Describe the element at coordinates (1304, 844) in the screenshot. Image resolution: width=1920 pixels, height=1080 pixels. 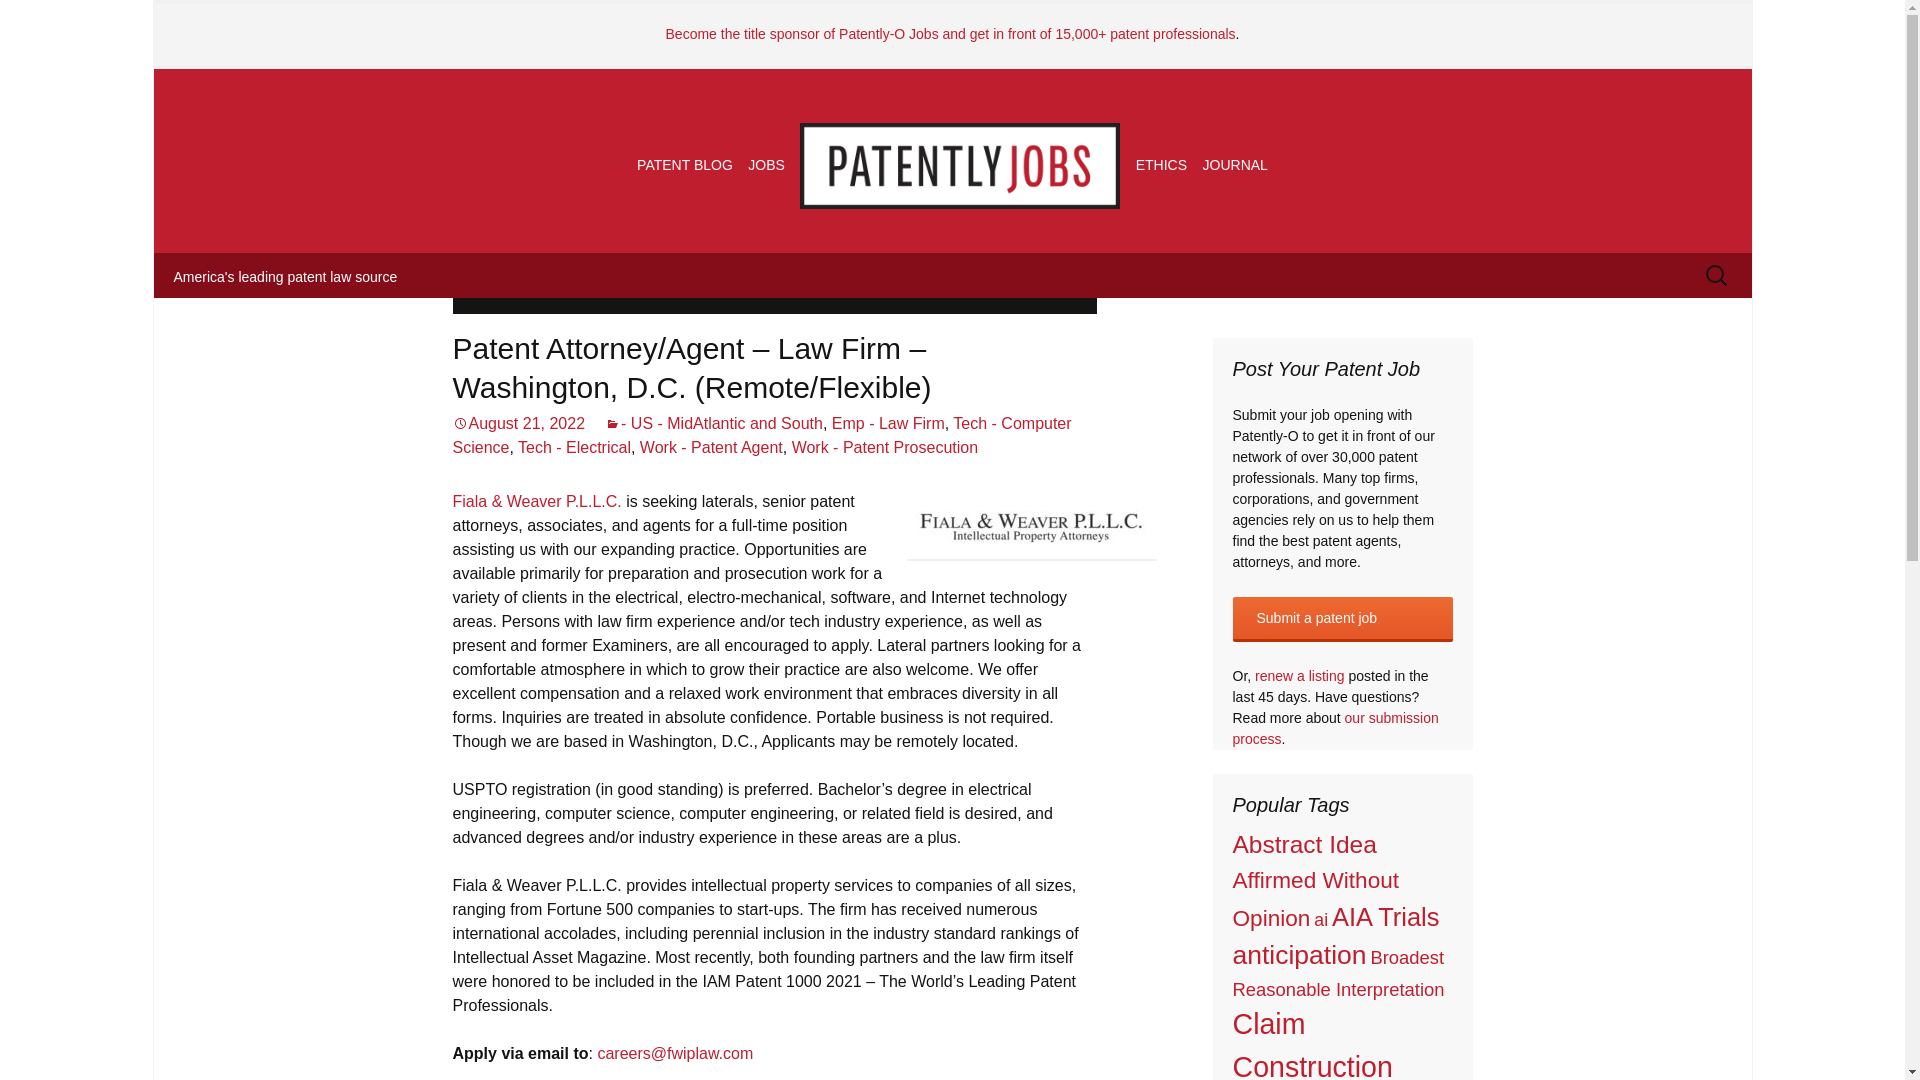
I see `Abstract Idea` at that location.